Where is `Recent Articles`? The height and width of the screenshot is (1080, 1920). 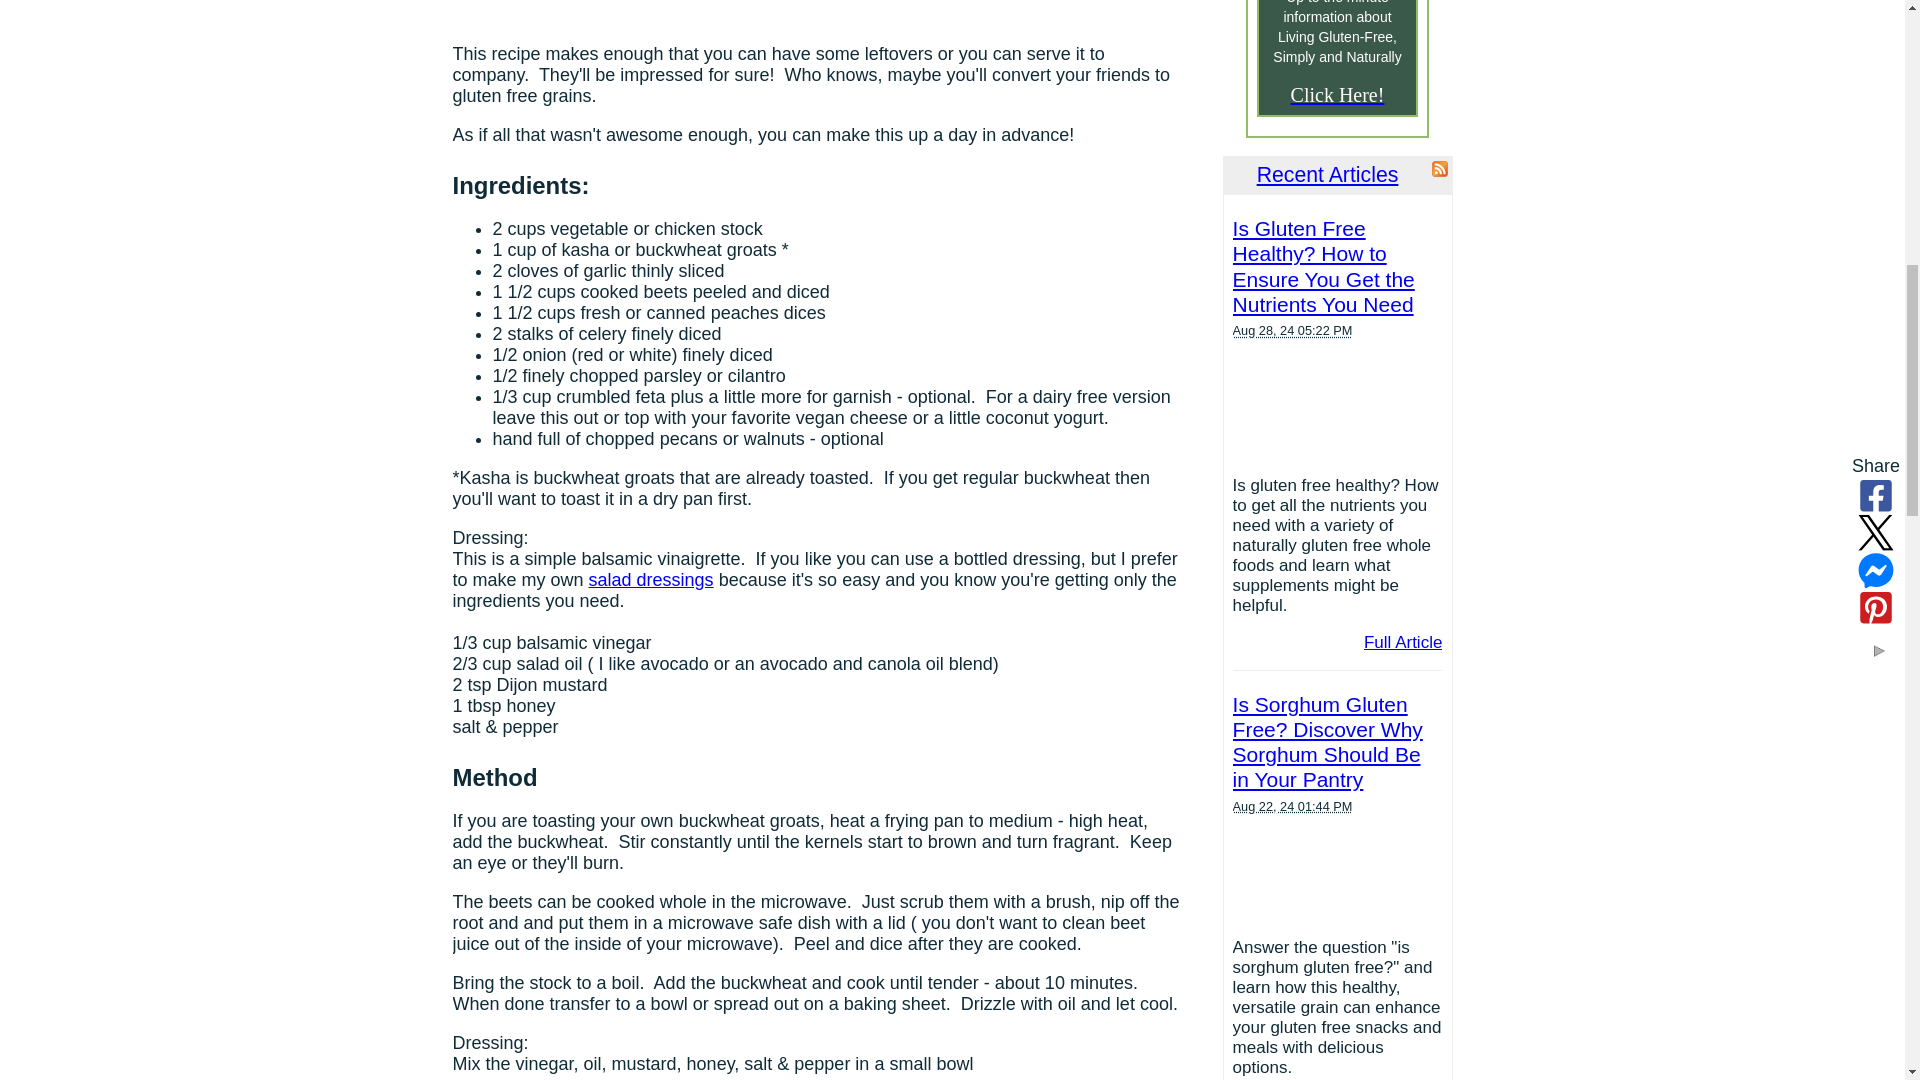 Recent Articles is located at coordinates (1328, 174).